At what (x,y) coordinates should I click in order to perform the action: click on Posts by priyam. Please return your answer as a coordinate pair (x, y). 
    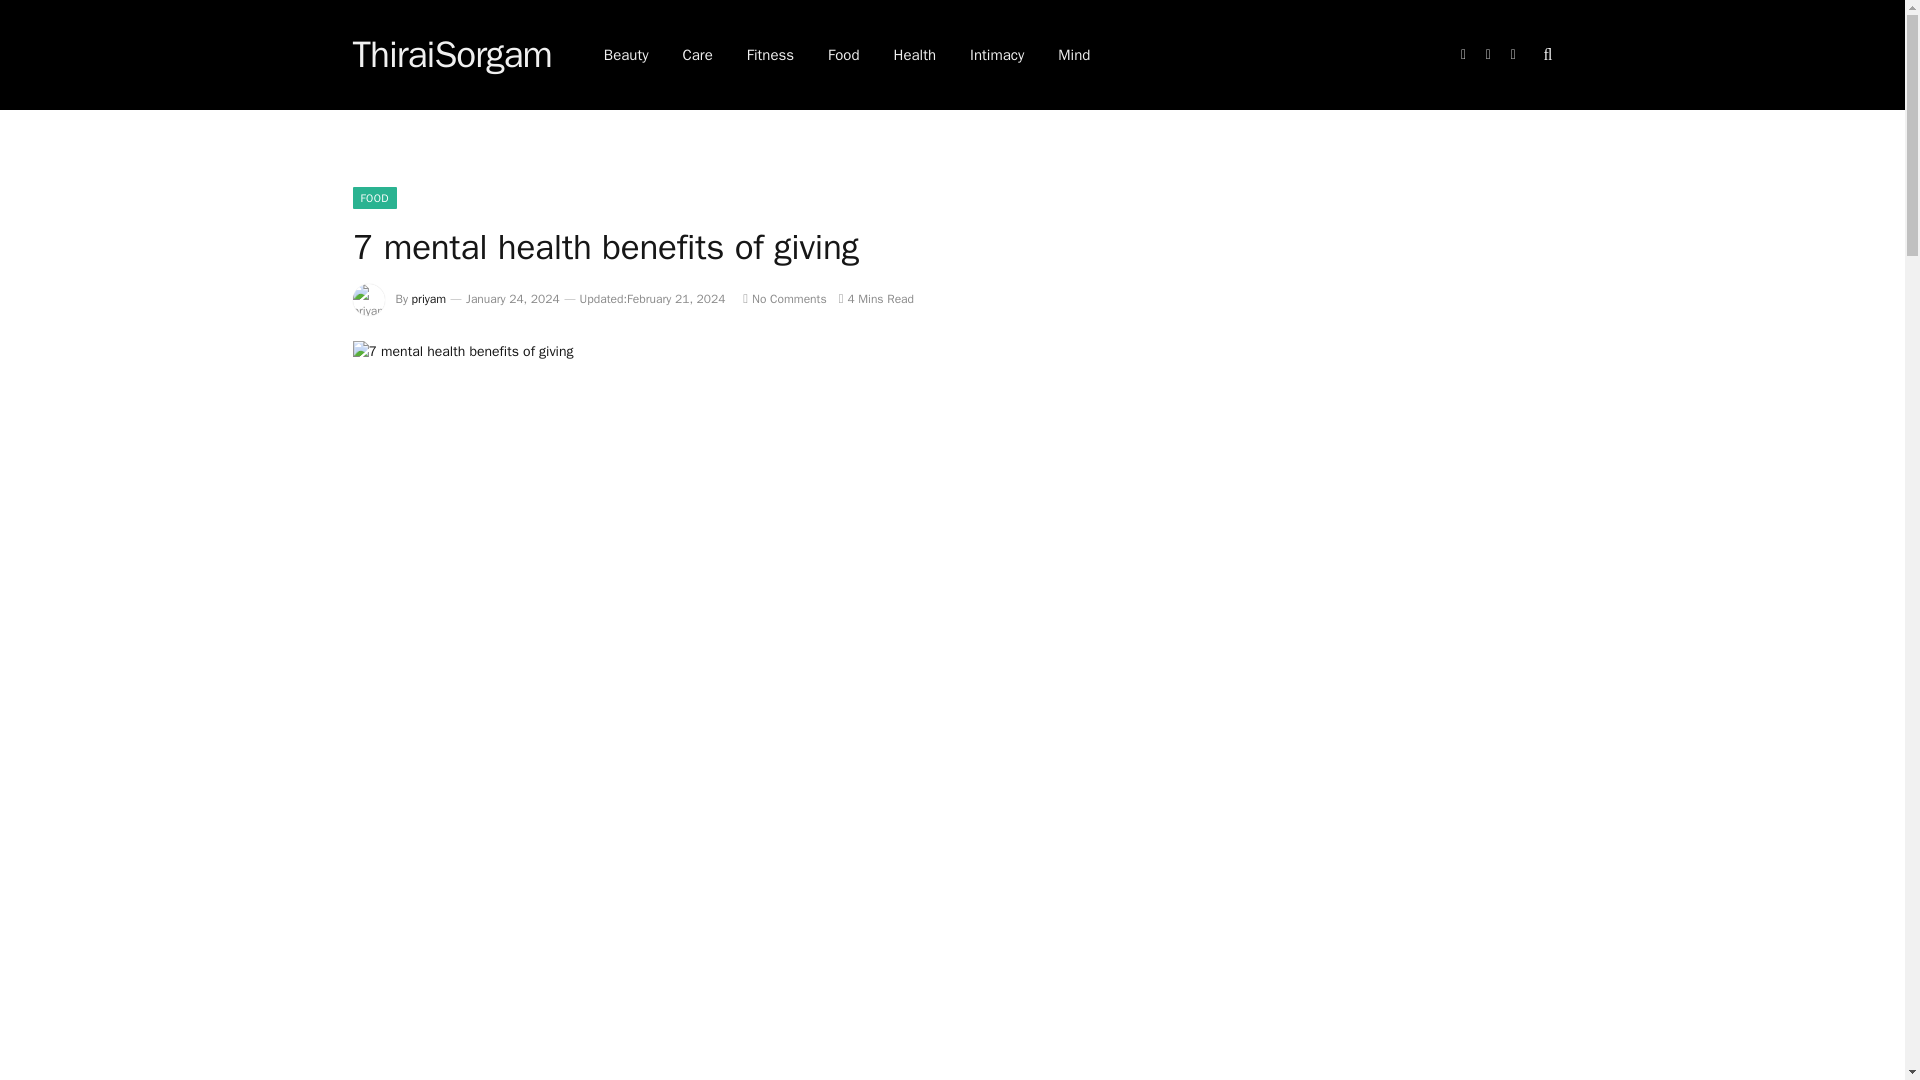
    Looking at the image, I should click on (430, 298).